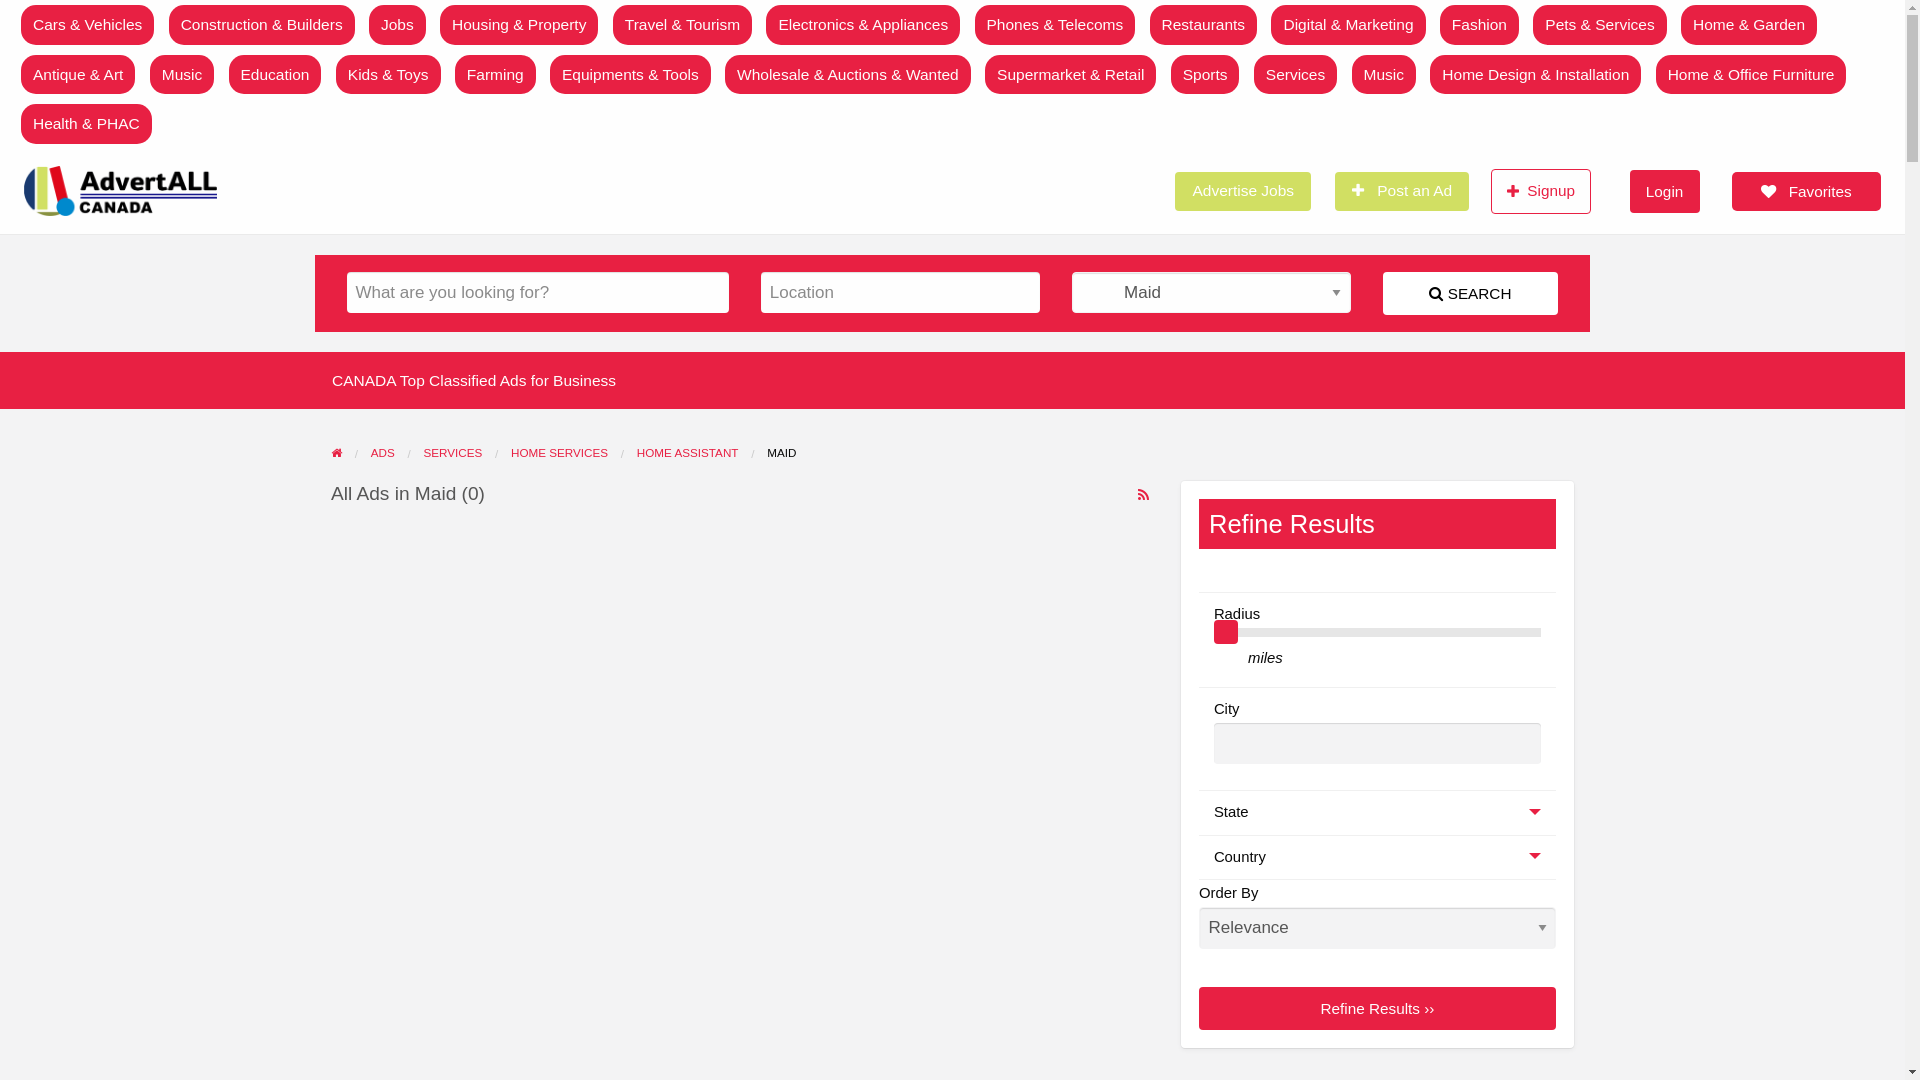  I want to click on Jobs, so click(398, 25).